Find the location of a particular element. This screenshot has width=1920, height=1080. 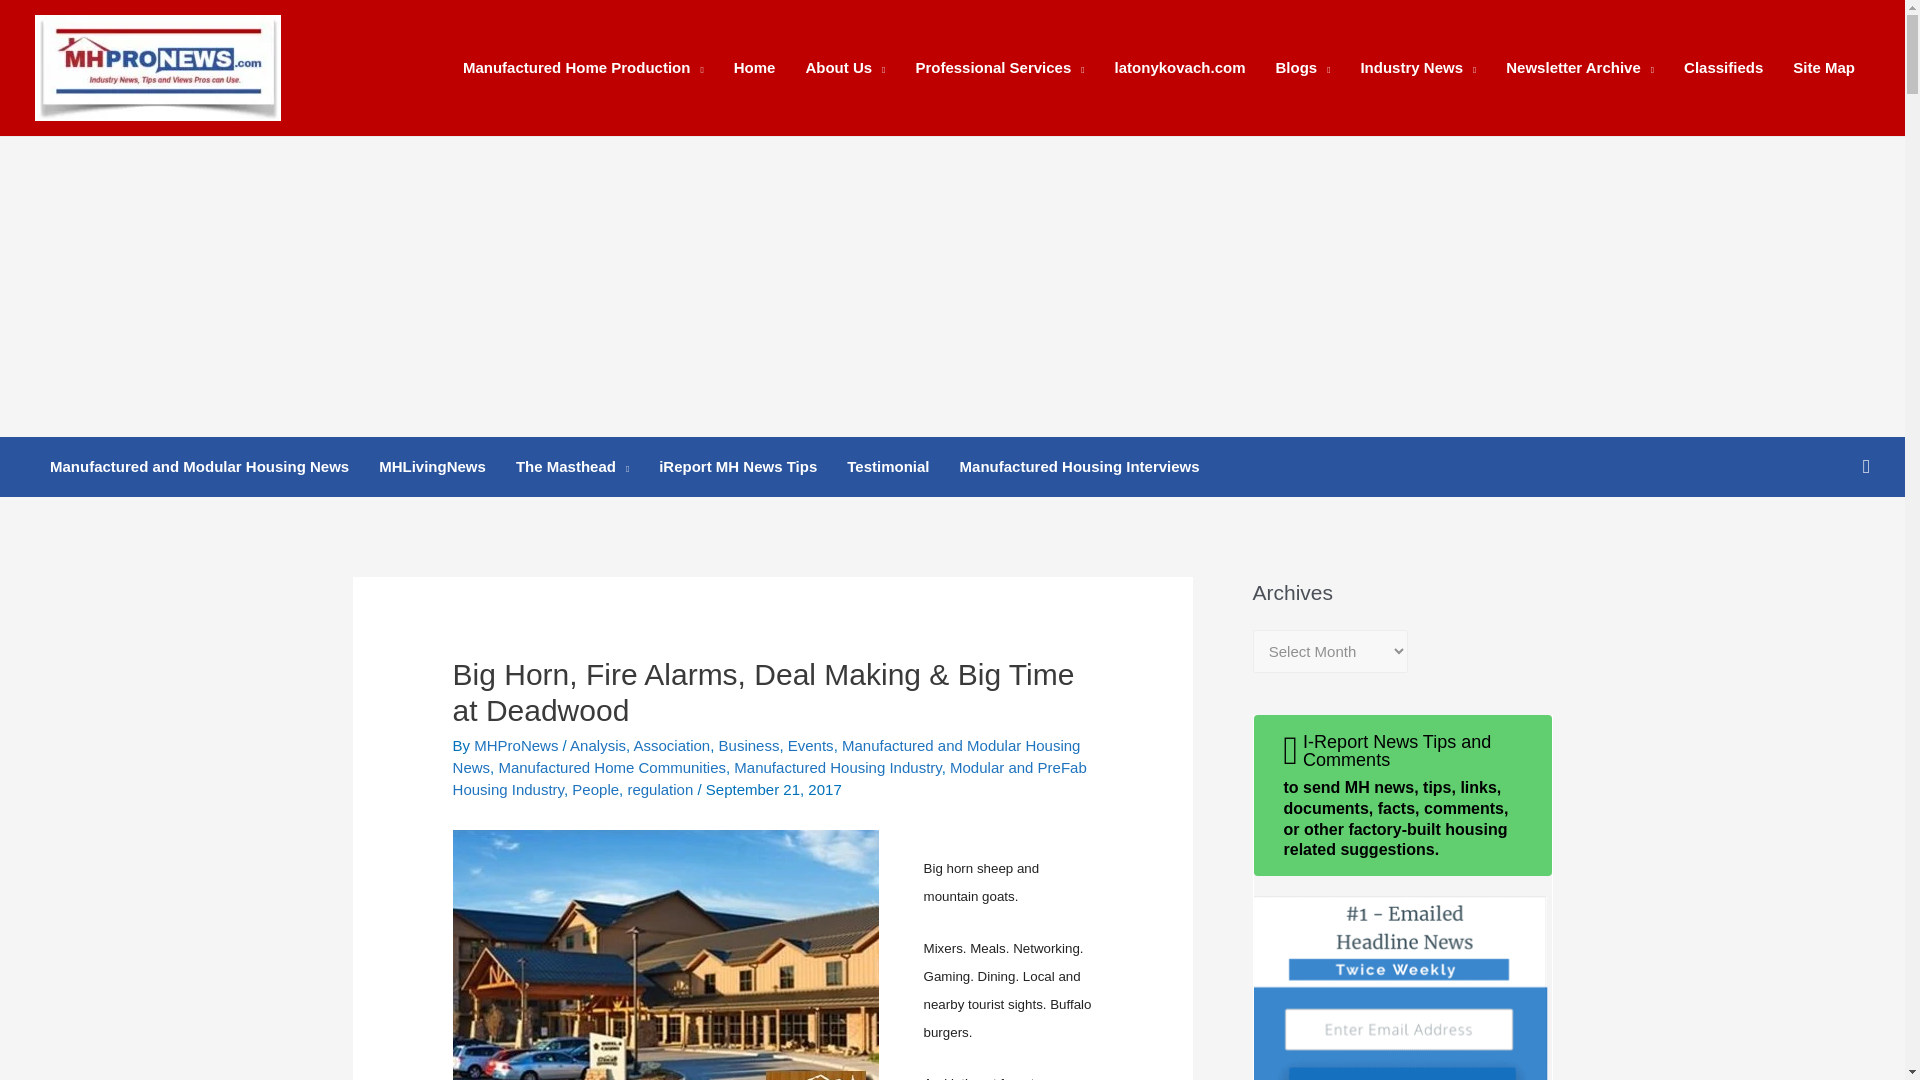

Home is located at coordinates (754, 68).